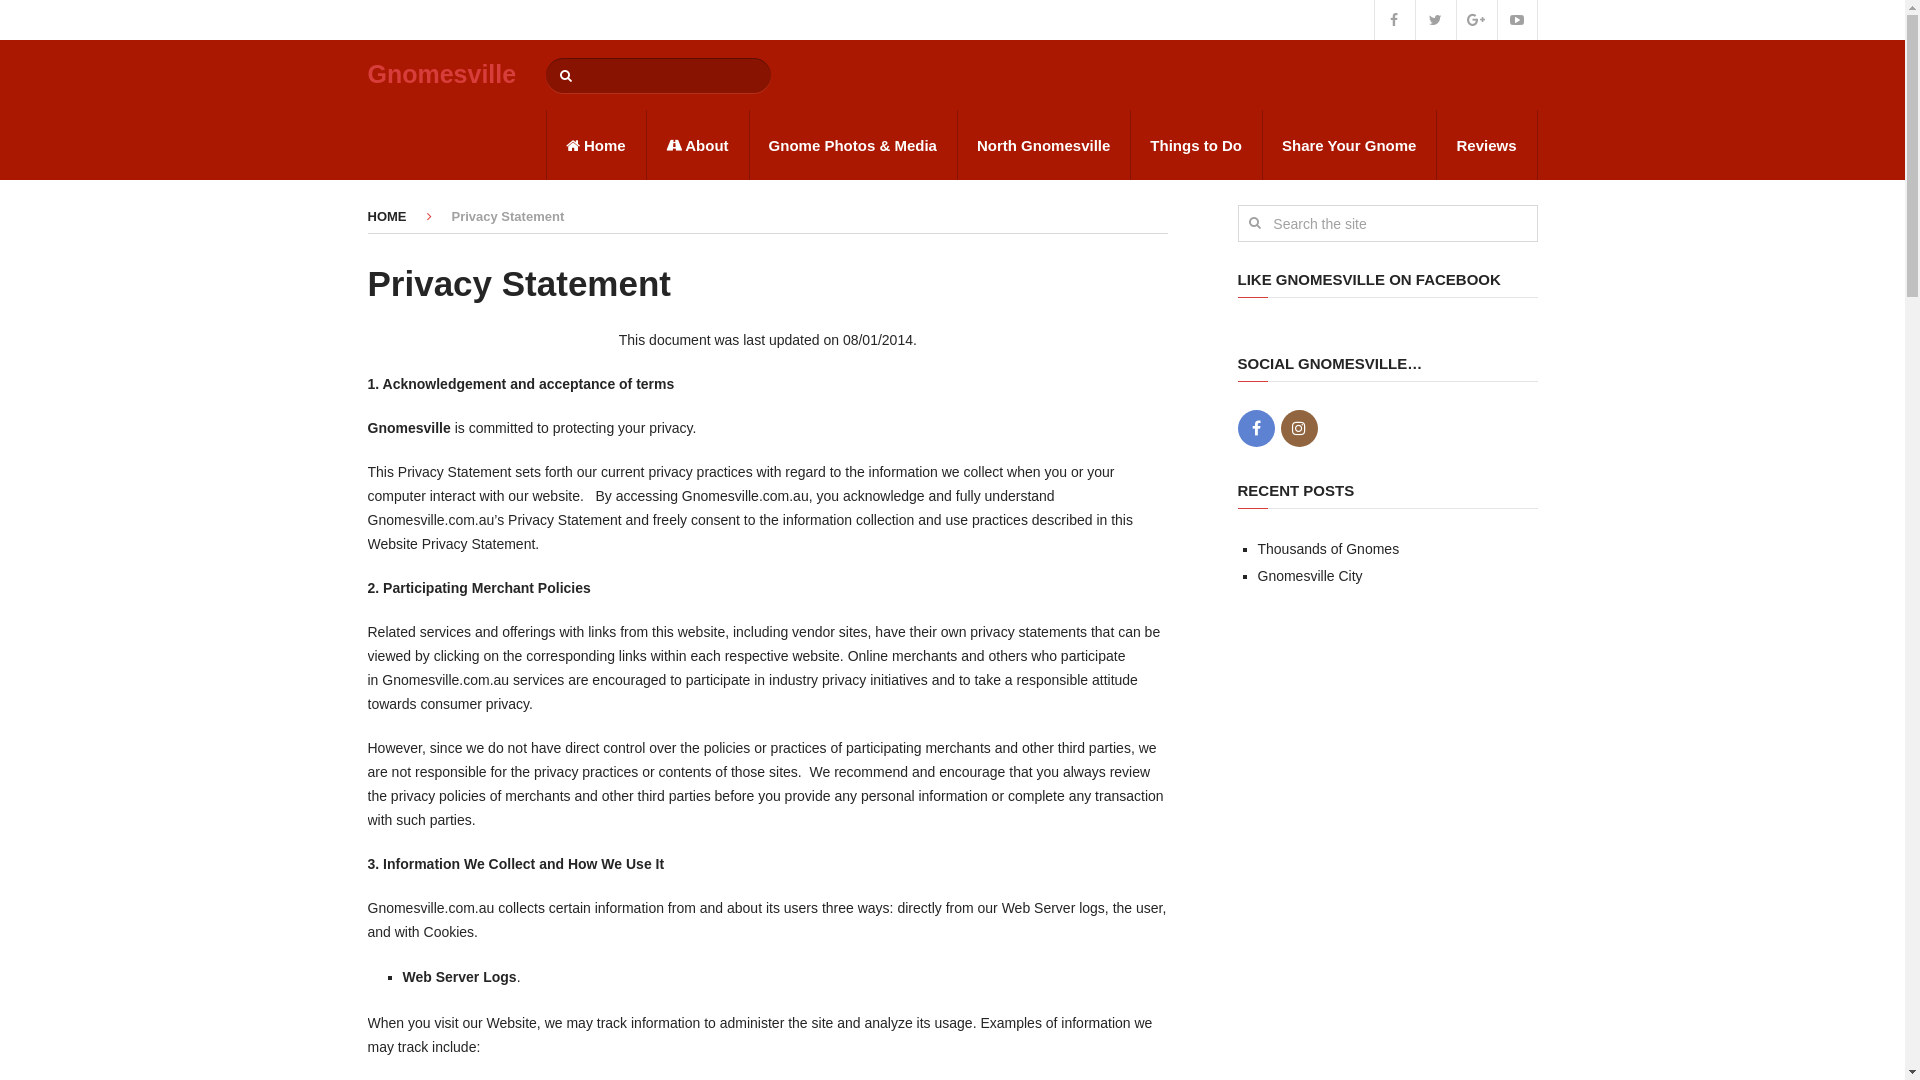  Describe the element at coordinates (1196, 145) in the screenshot. I see `Things to Do` at that location.